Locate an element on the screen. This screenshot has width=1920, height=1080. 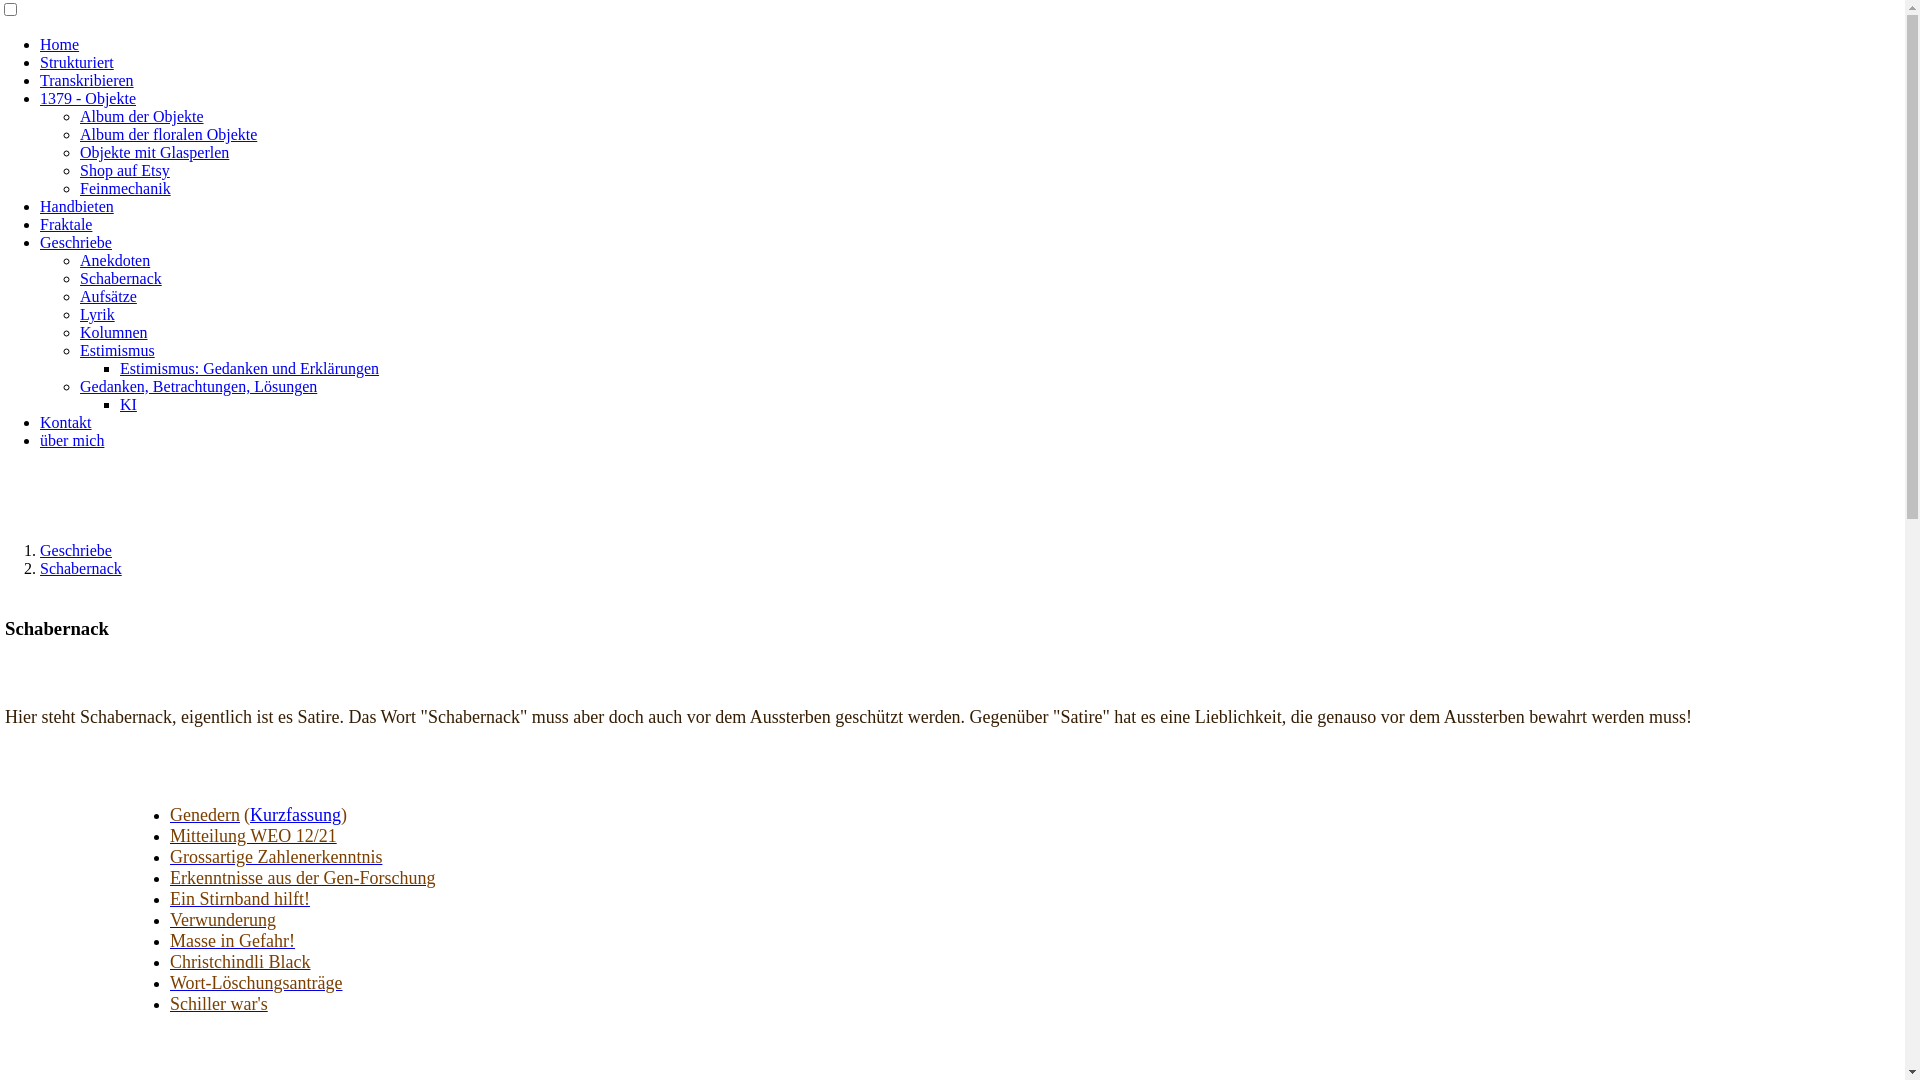
Geschriebe is located at coordinates (76, 550).